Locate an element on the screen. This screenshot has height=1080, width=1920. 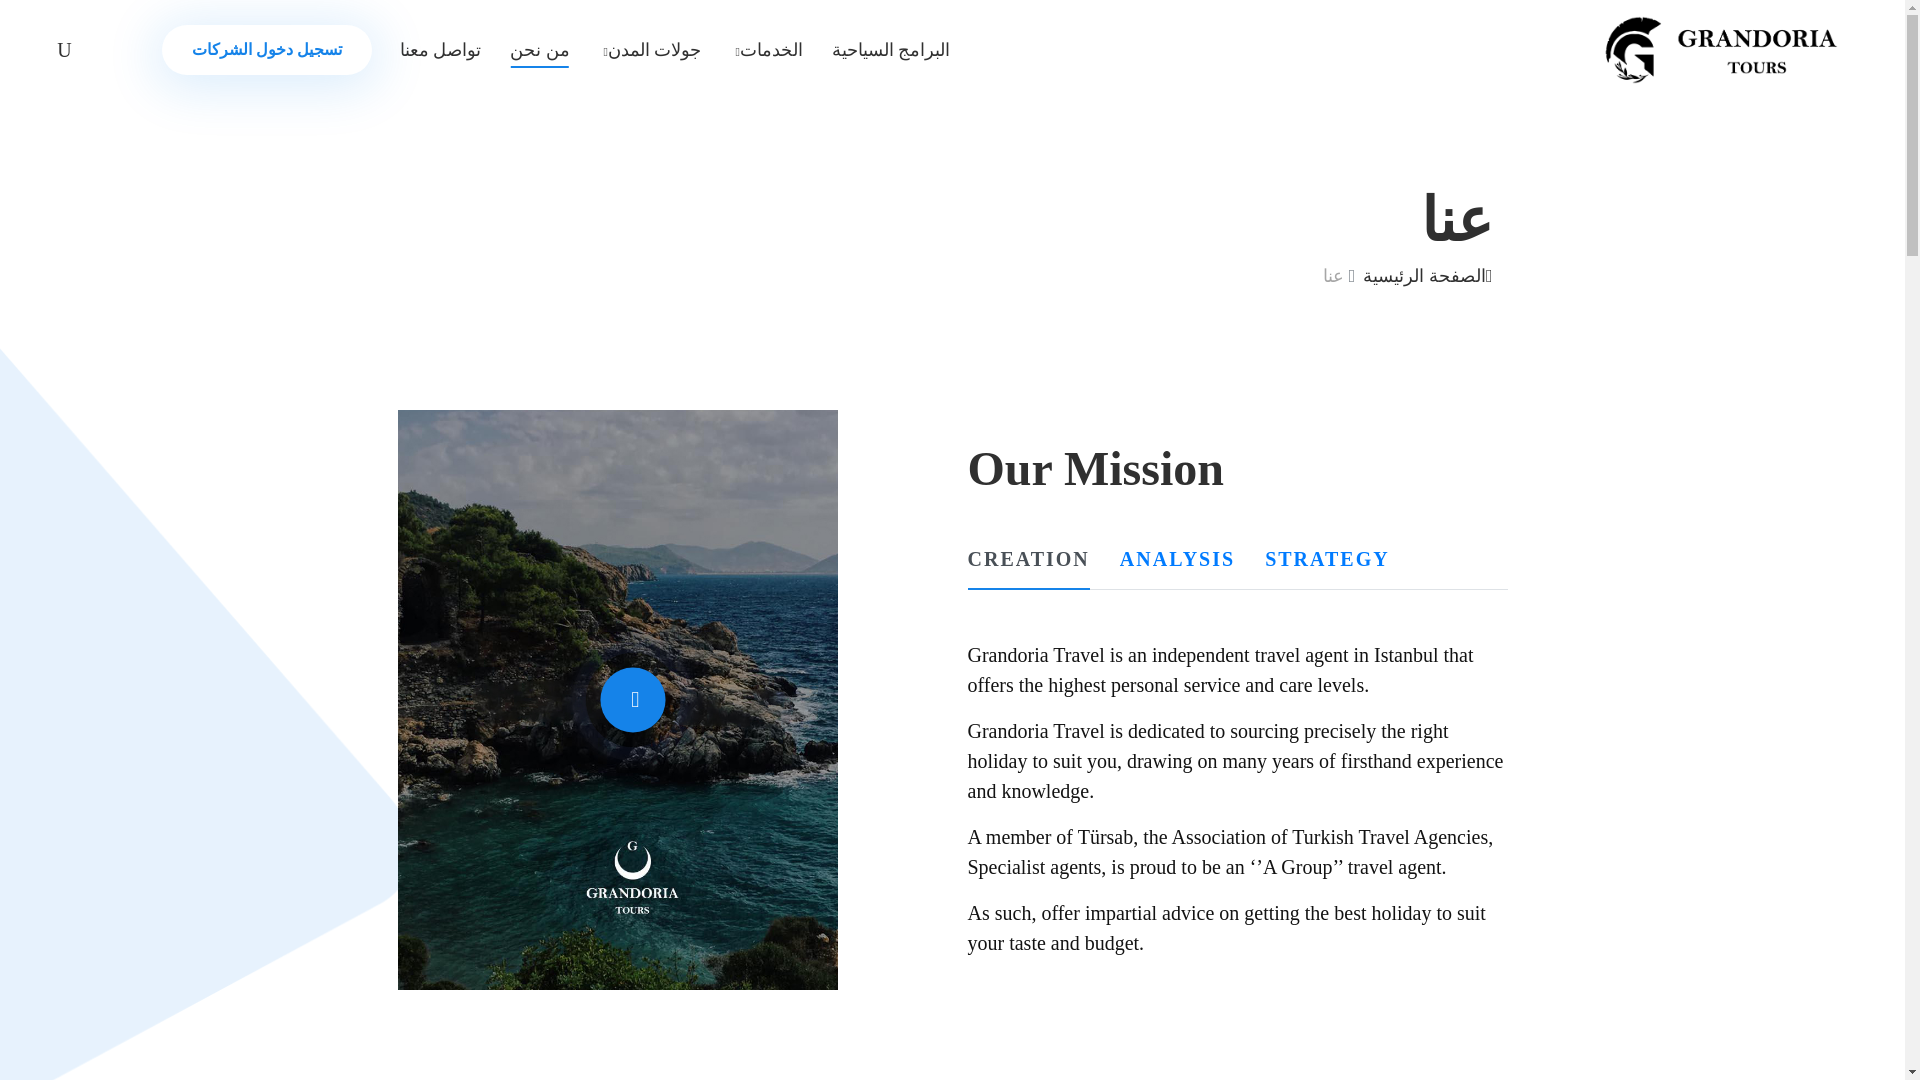
ANALYSIS is located at coordinates (1176, 566).